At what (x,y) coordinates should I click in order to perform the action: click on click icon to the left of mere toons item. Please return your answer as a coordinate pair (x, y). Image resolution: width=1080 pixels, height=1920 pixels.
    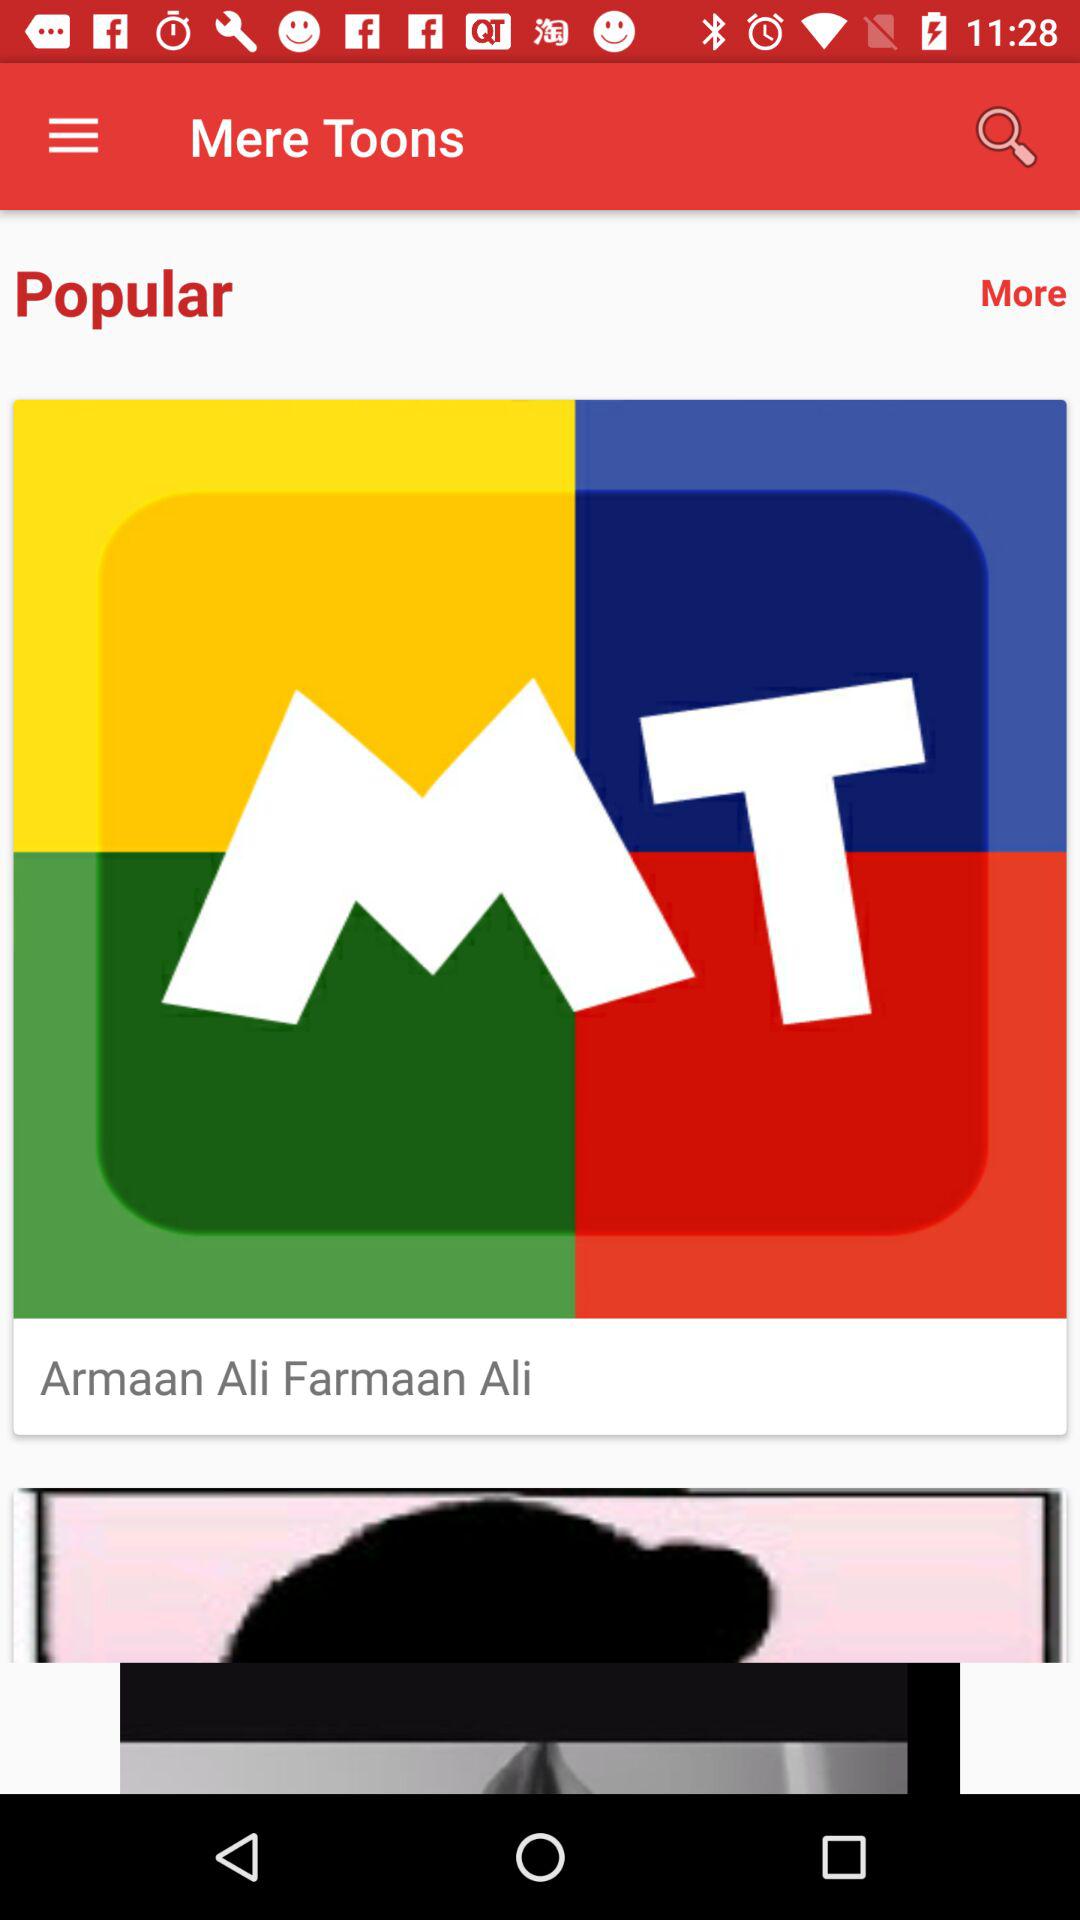
    Looking at the image, I should click on (73, 136).